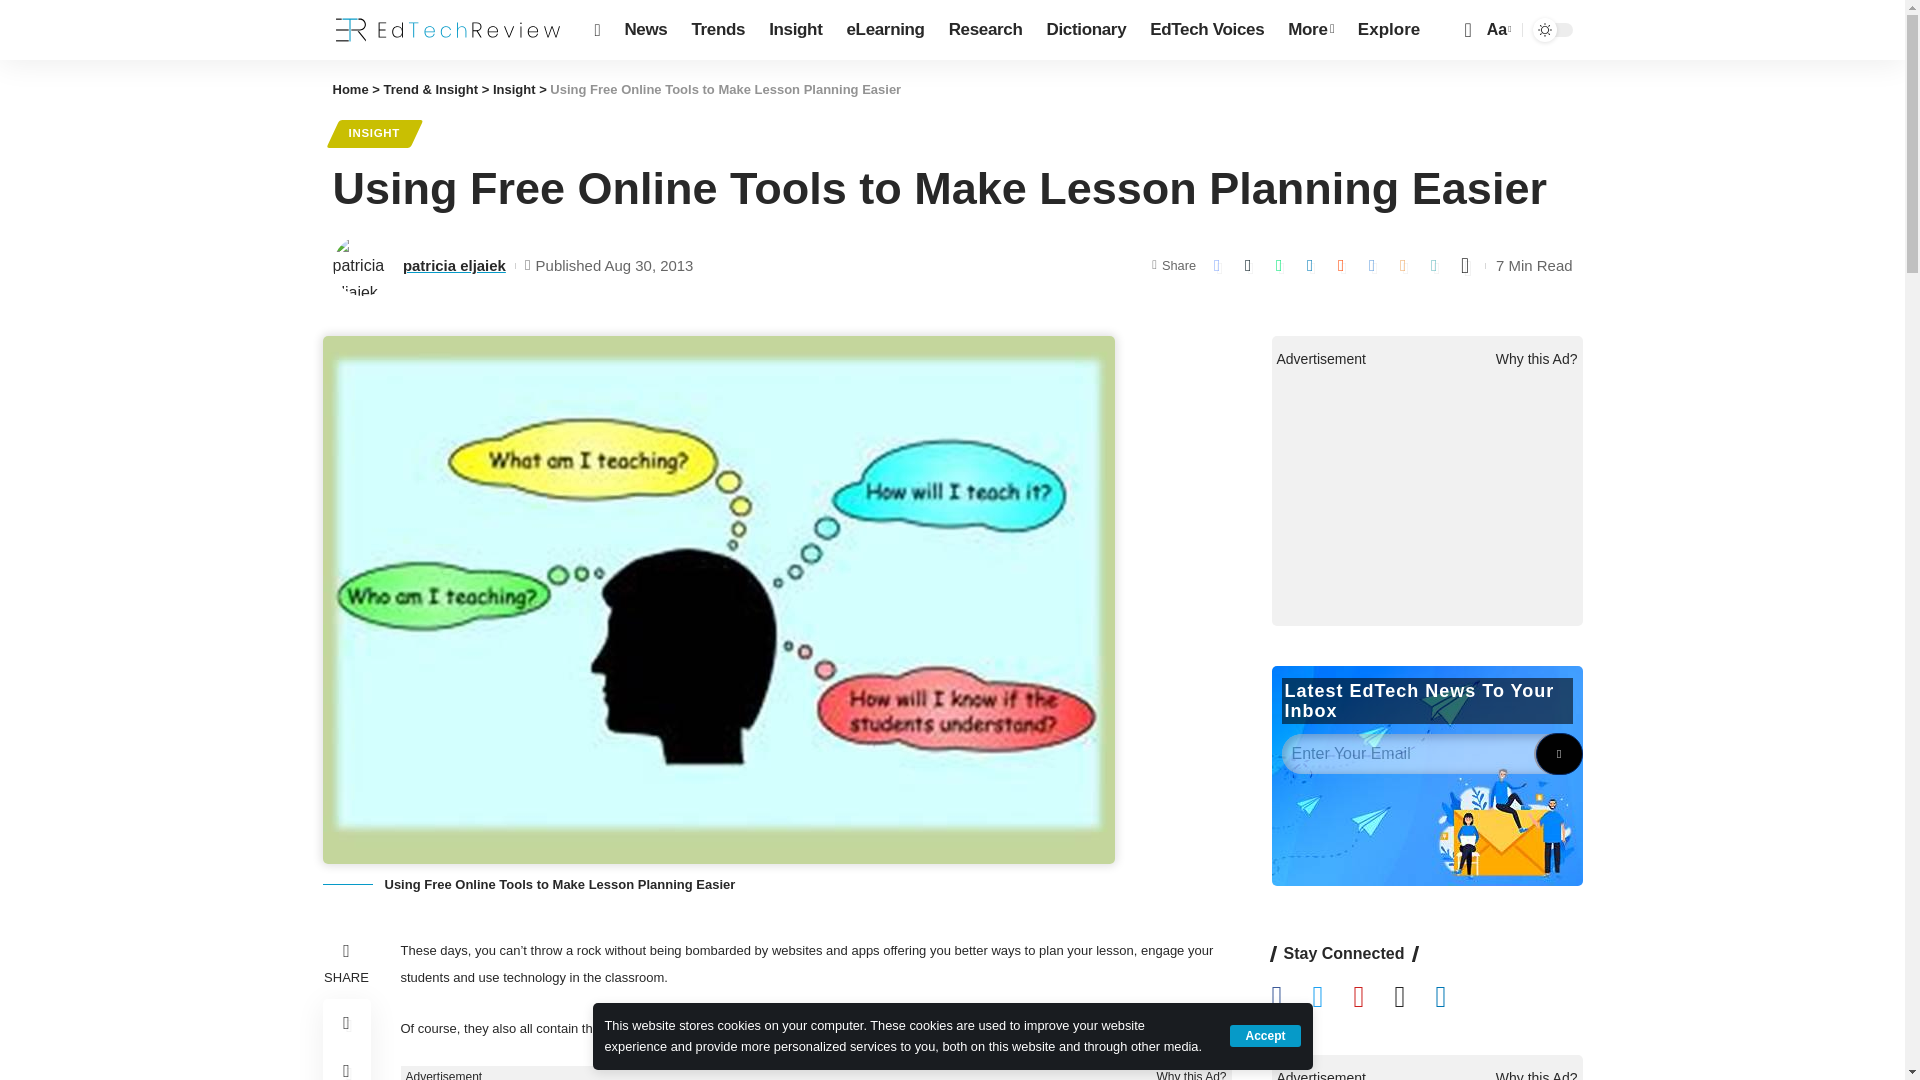 The image size is (1920, 1080). I want to click on Follow EdTechReview on LinkedIn, so click(1455, 998).